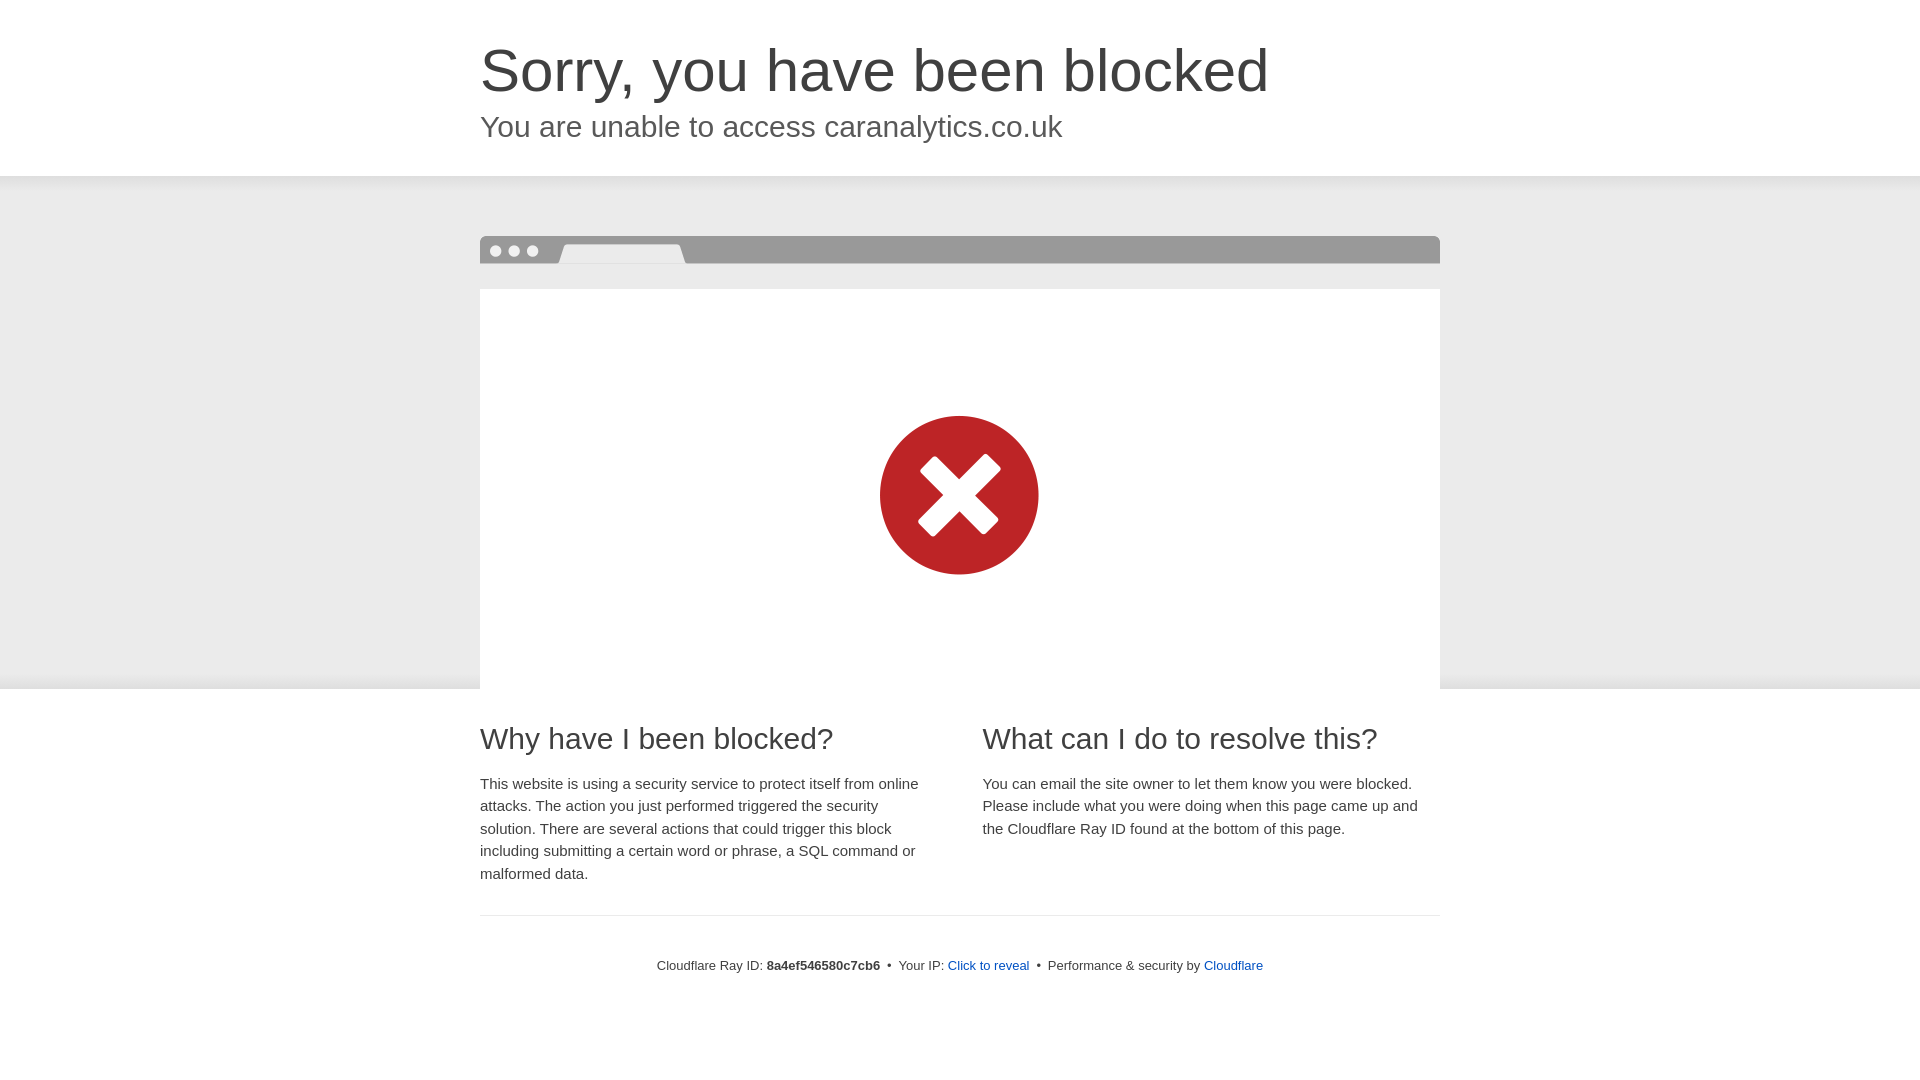  I want to click on Click to reveal, so click(988, 966).